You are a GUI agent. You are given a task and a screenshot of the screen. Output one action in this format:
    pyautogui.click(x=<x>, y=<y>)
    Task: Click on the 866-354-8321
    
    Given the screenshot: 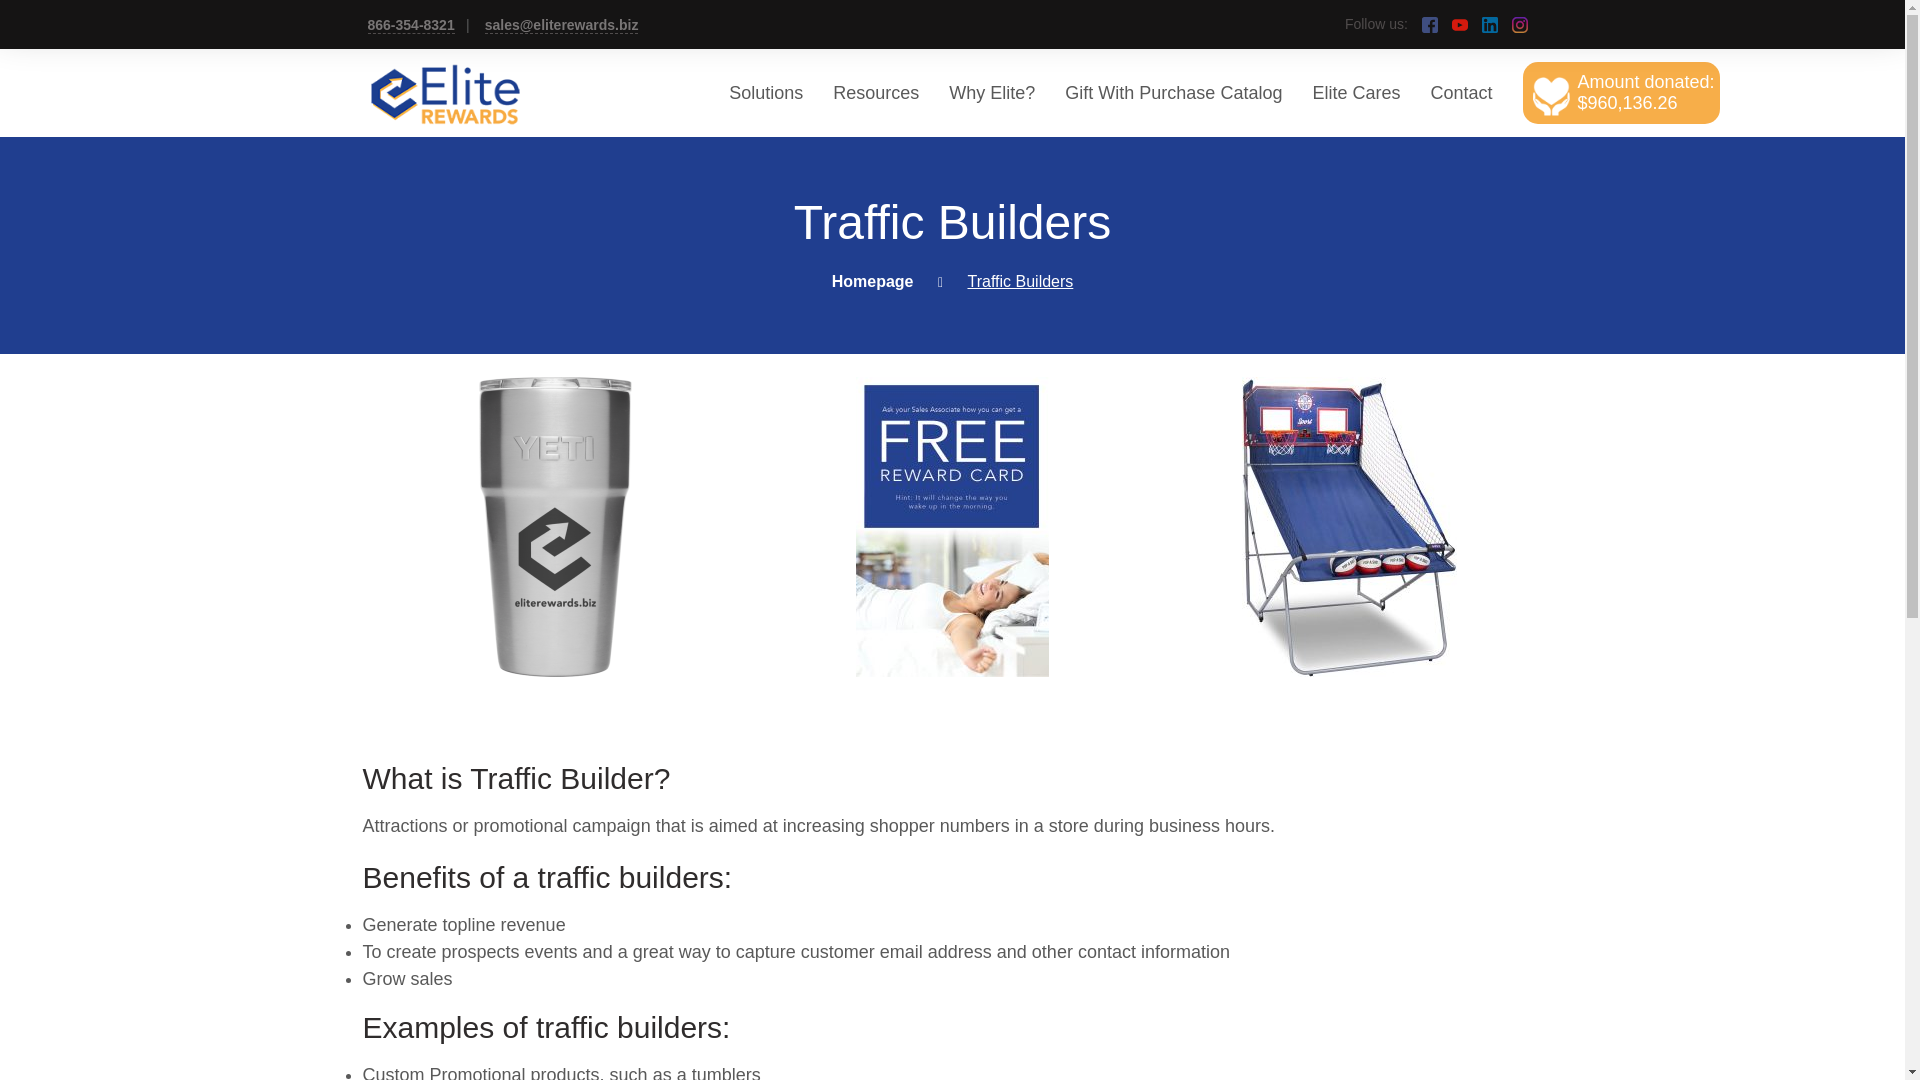 What is the action you would take?
    pyautogui.click(x=412, y=25)
    